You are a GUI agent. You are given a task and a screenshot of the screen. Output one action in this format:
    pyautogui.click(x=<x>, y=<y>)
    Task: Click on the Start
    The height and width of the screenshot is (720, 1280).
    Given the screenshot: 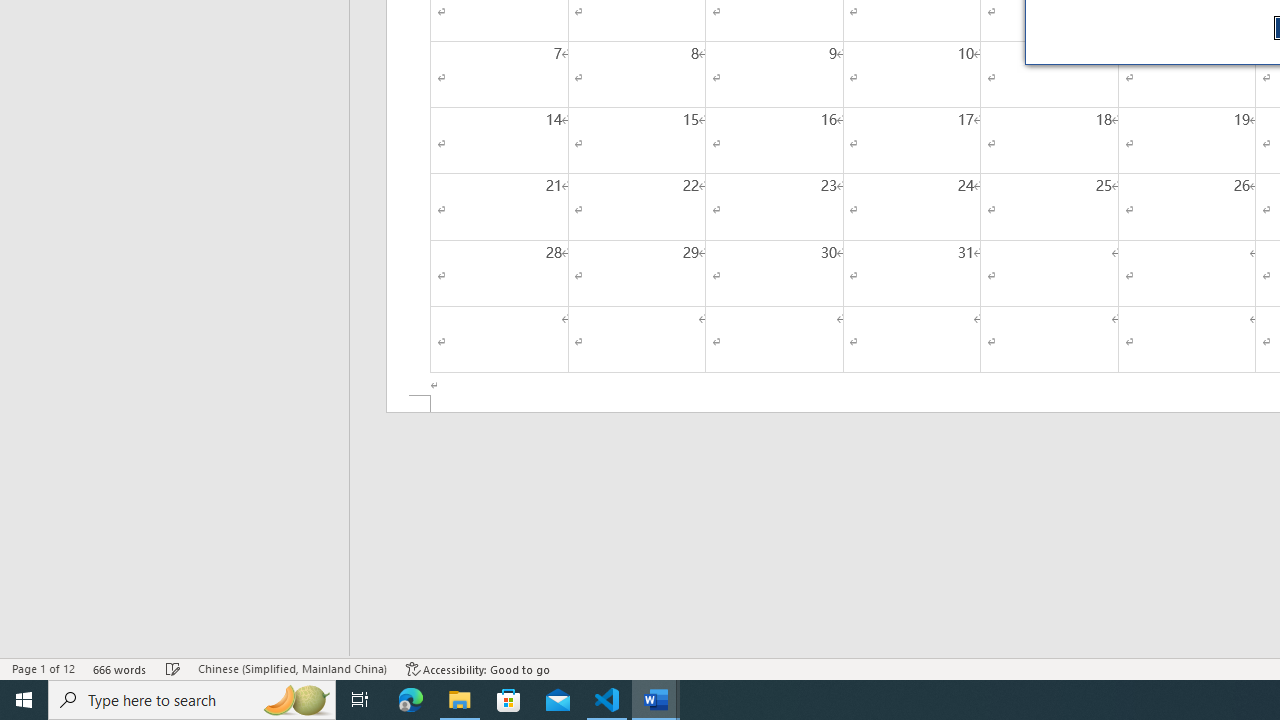 What is the action you would take?
    pyautogui.click(x=24, y=700)
    